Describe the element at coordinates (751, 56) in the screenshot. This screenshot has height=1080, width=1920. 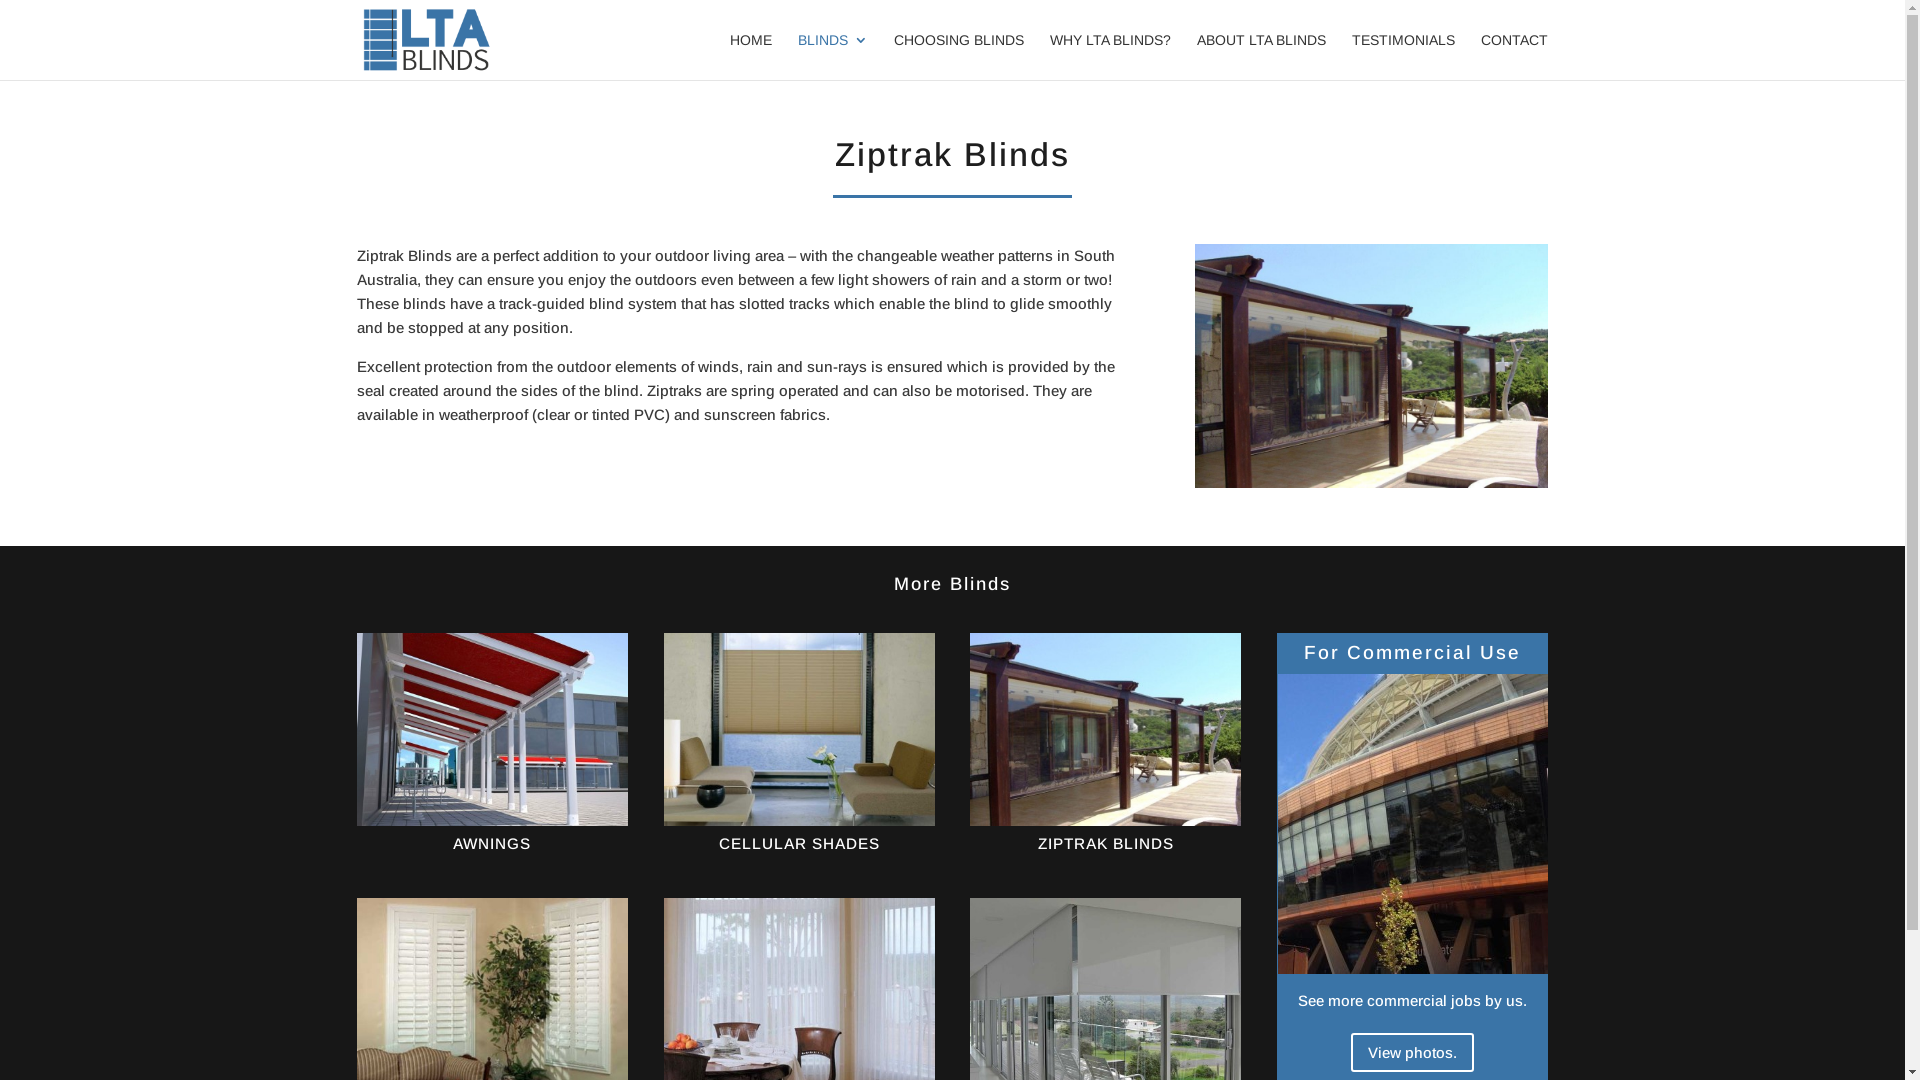
I see `HOME` at that location.